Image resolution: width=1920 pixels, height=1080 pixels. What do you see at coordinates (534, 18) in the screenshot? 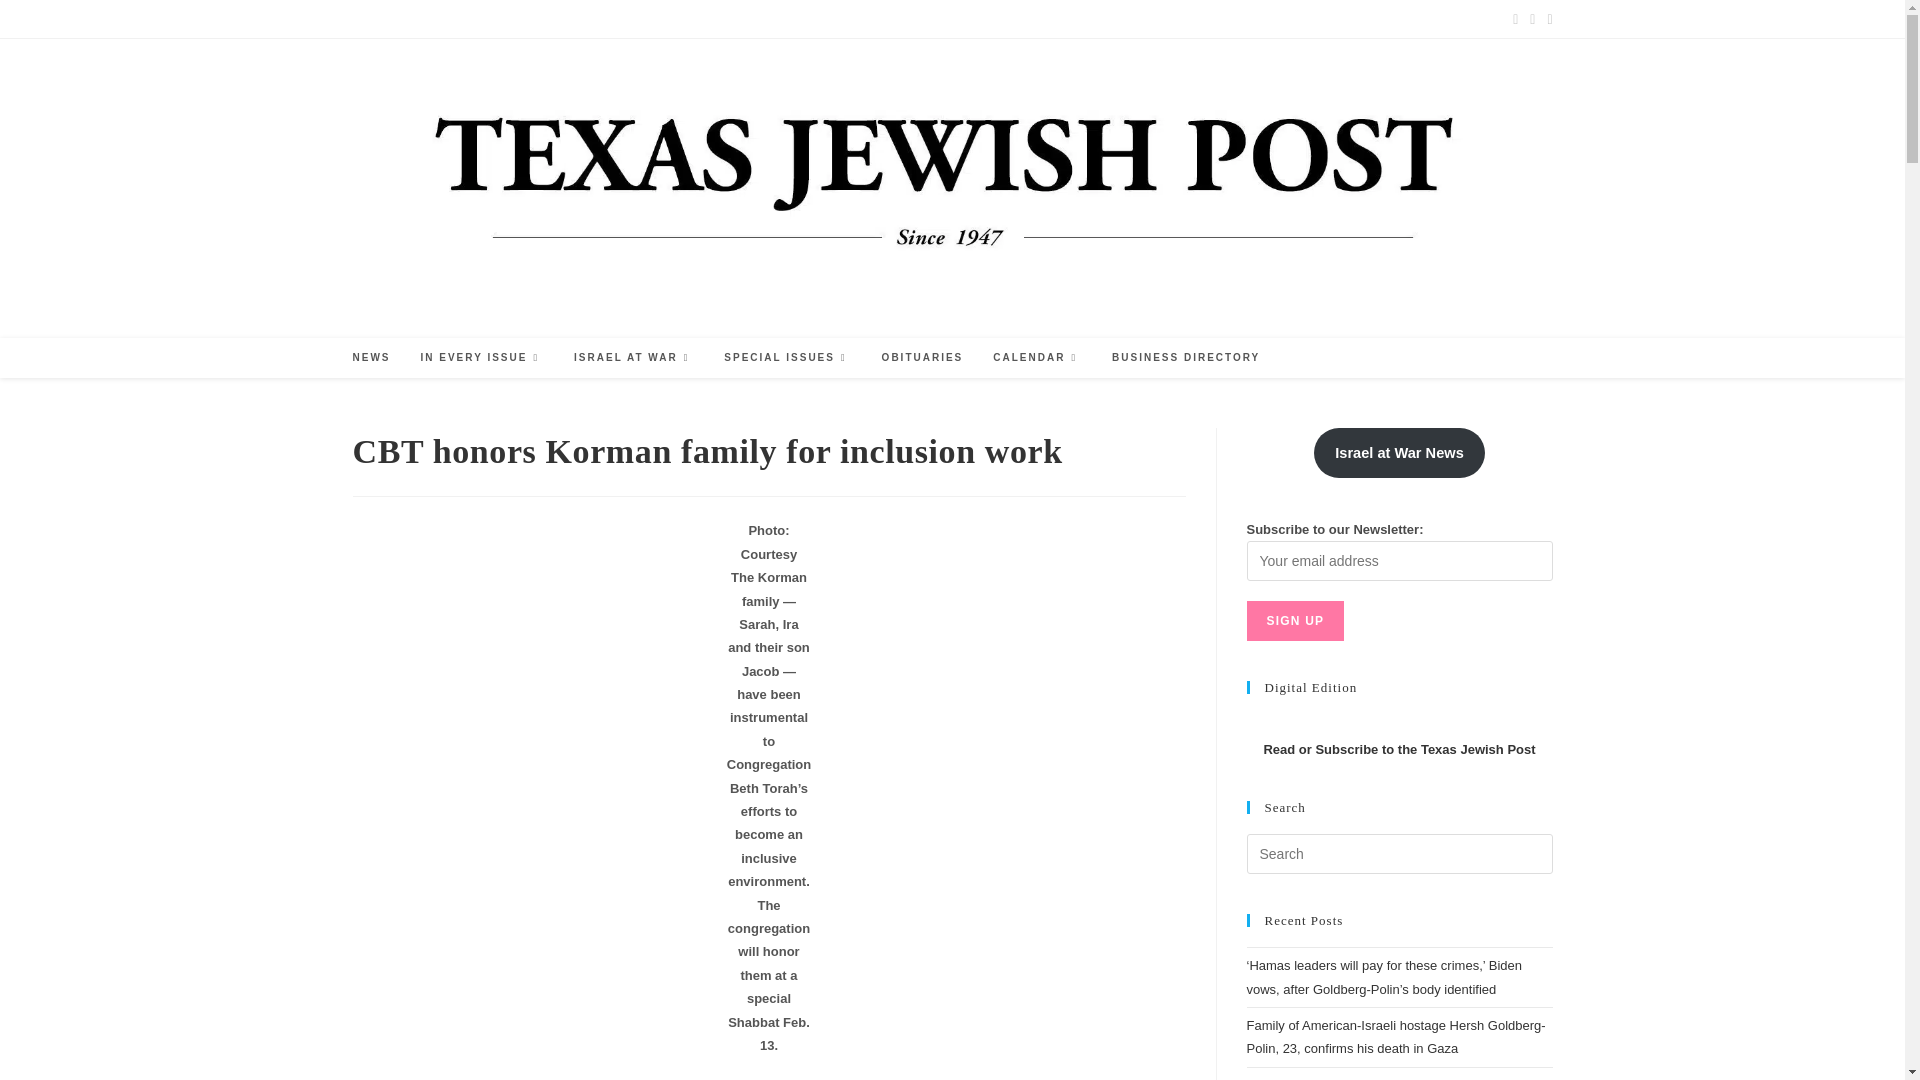
I see `Submit Your News` at bounding box center [534, 18].